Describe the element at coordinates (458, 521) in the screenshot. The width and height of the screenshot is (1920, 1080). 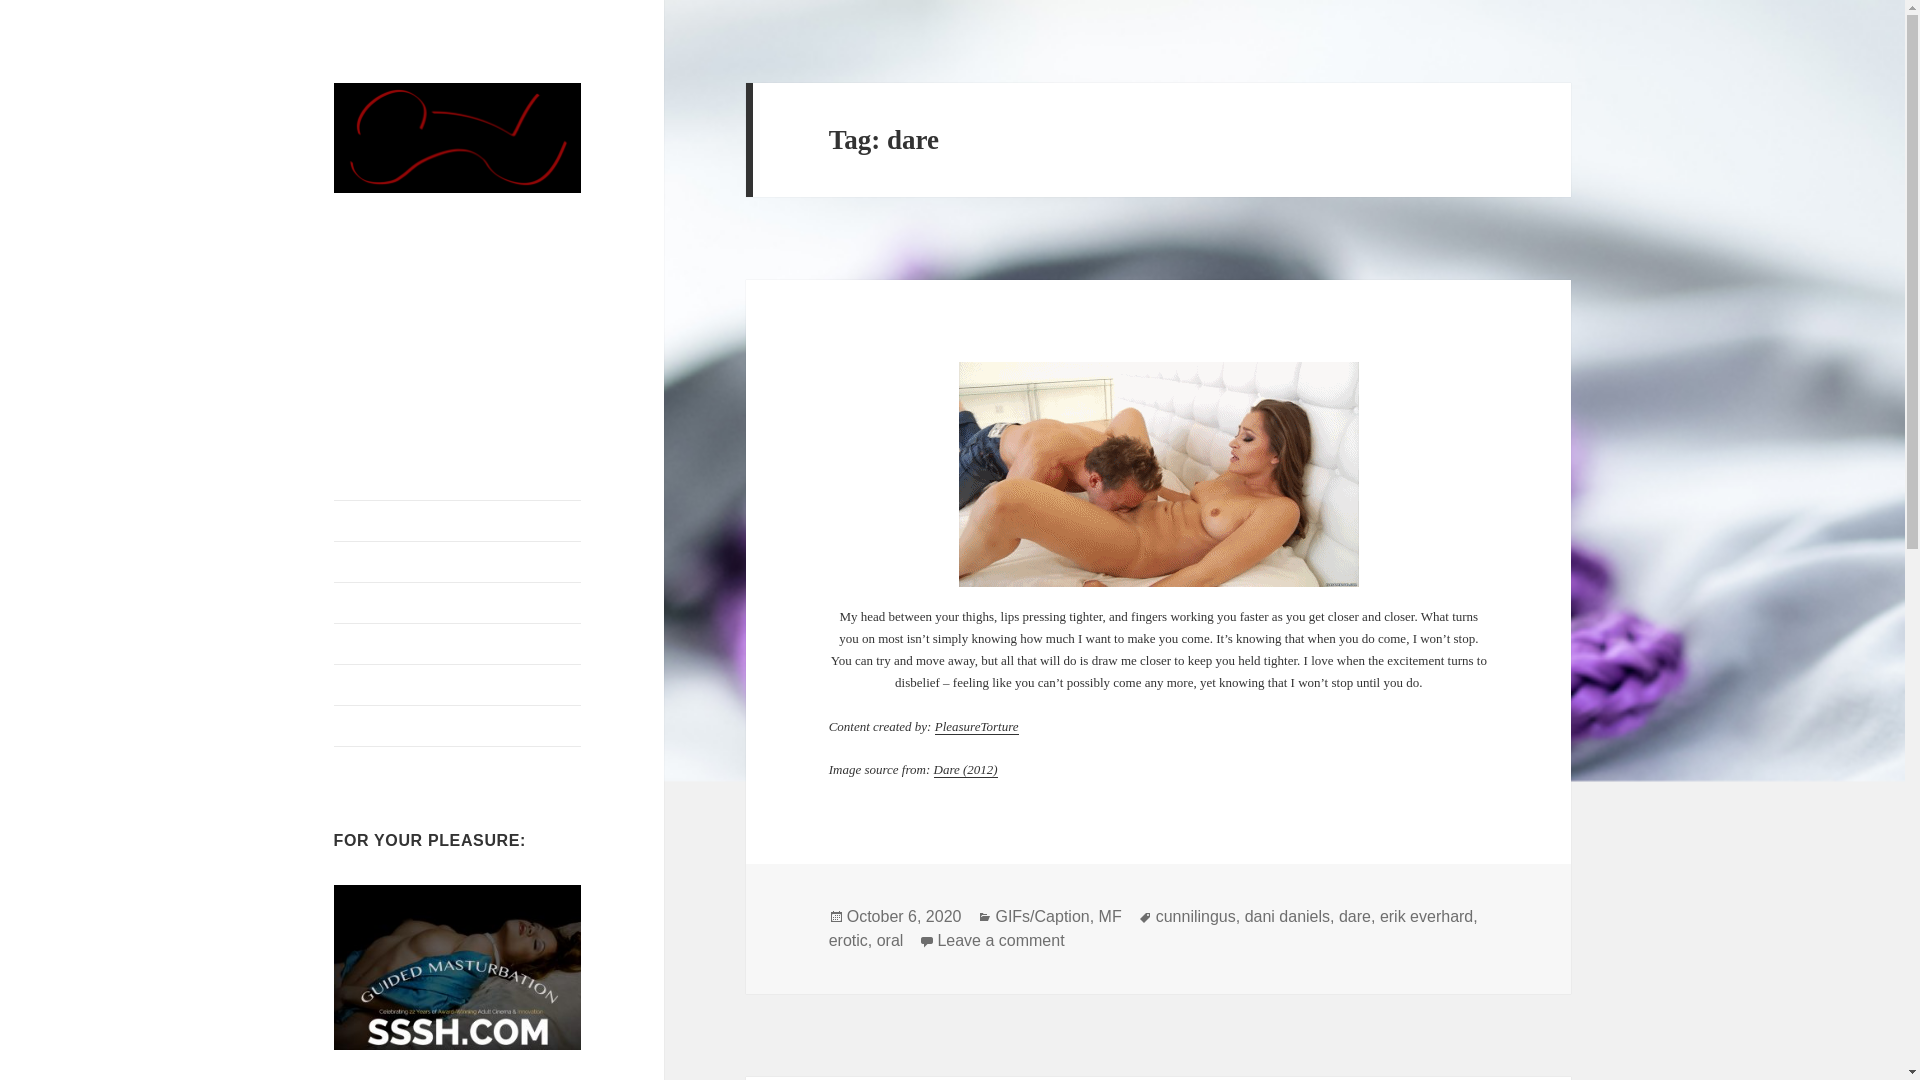
I see `About PleasureTorture` at that location.